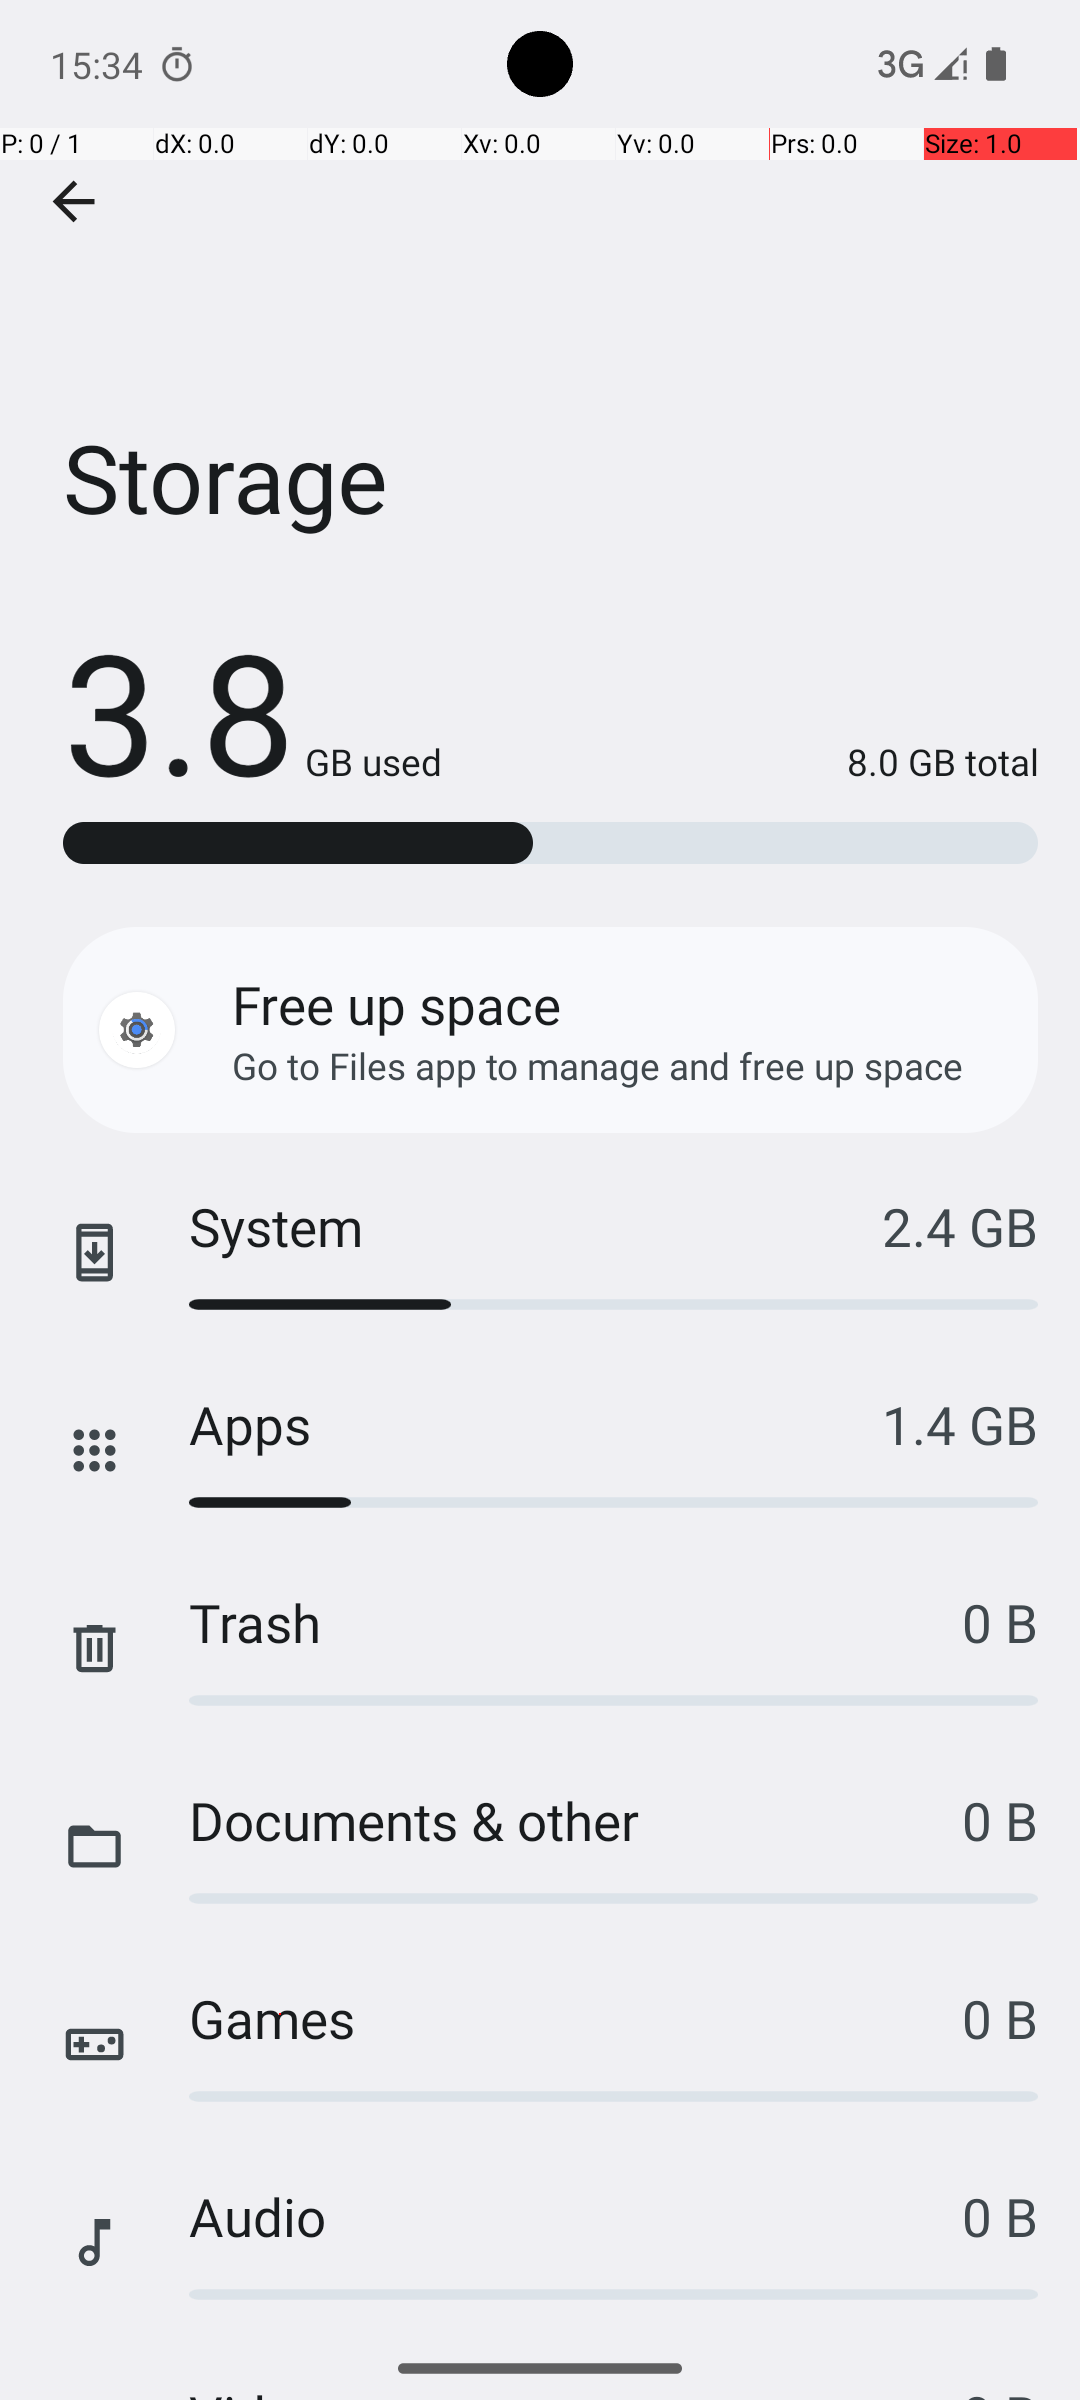  What do you see at coordinates (252, 710) in the screenshot?
I see `3.8 GB used` at bounding box center [252, 710].